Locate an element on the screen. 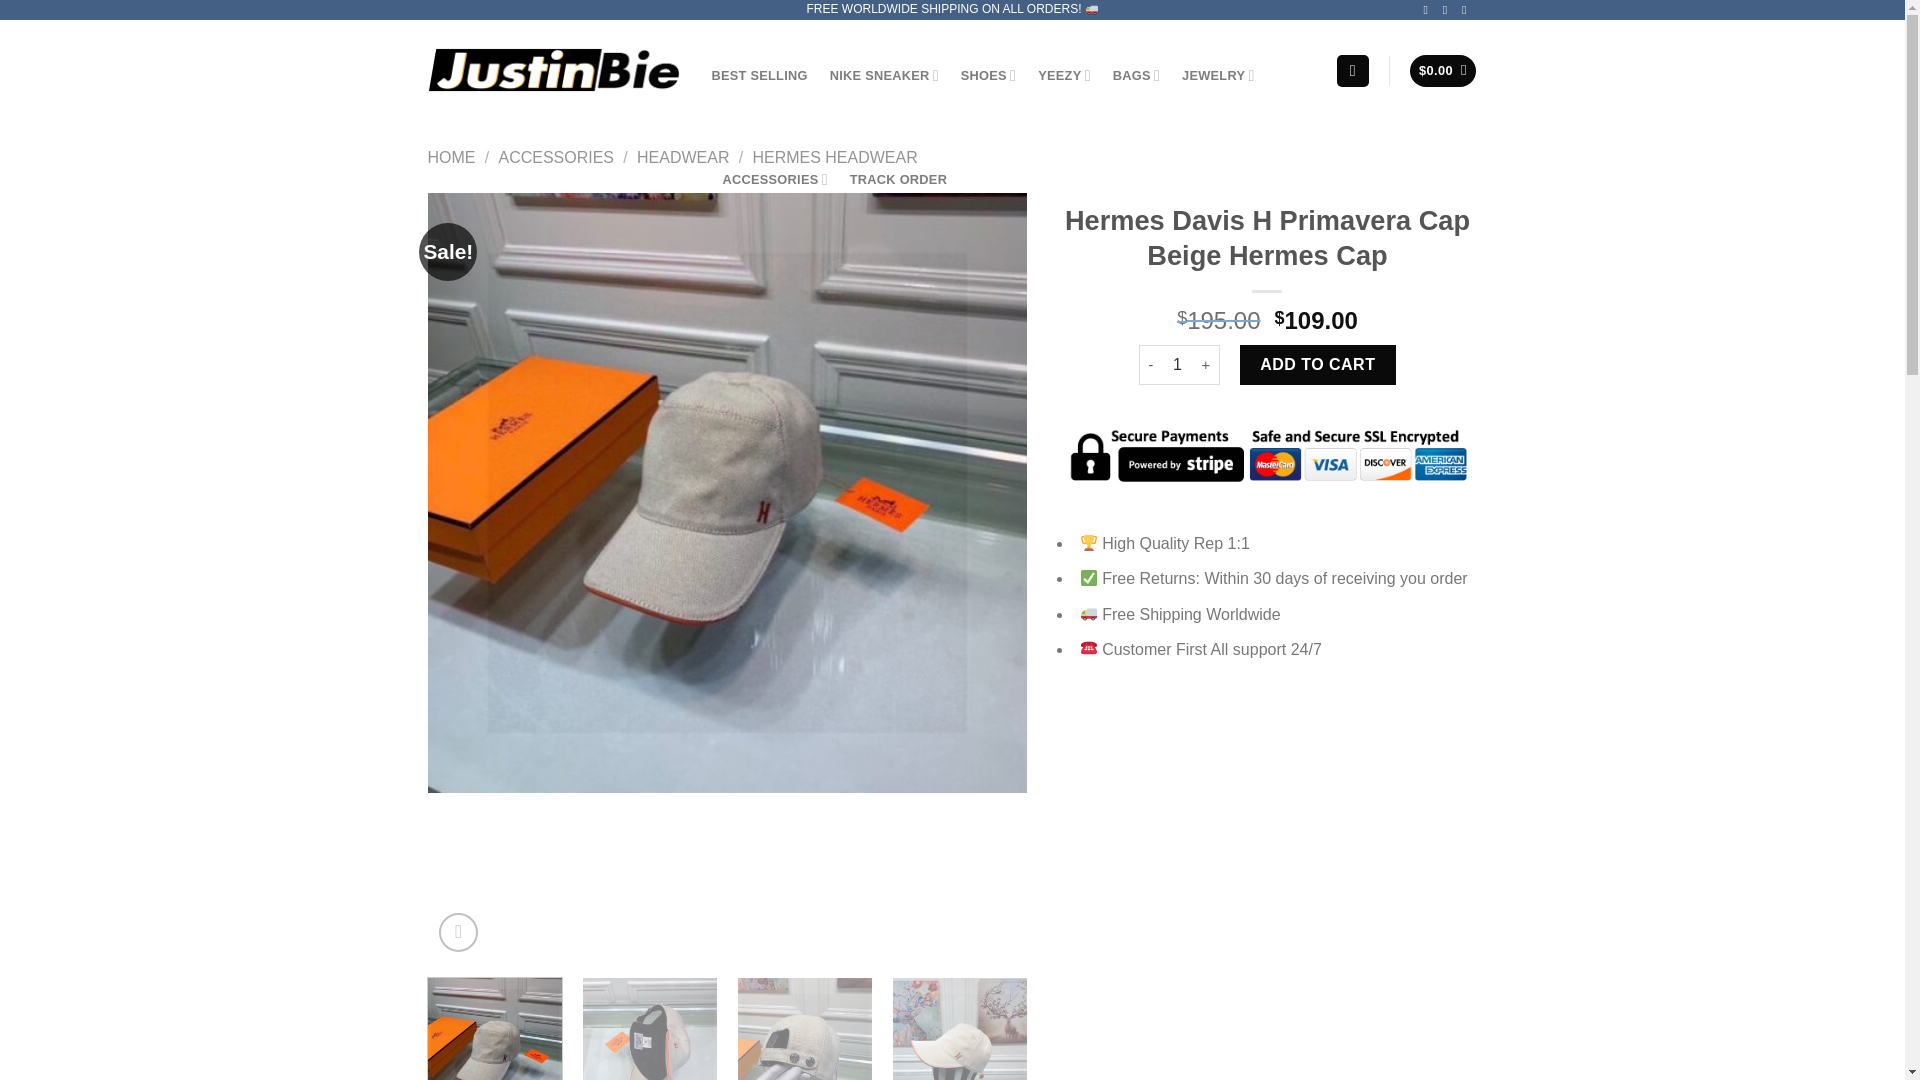 This screenshot has height=1080, width=1920. BEST SELLING is located at coordinates (760, 76).